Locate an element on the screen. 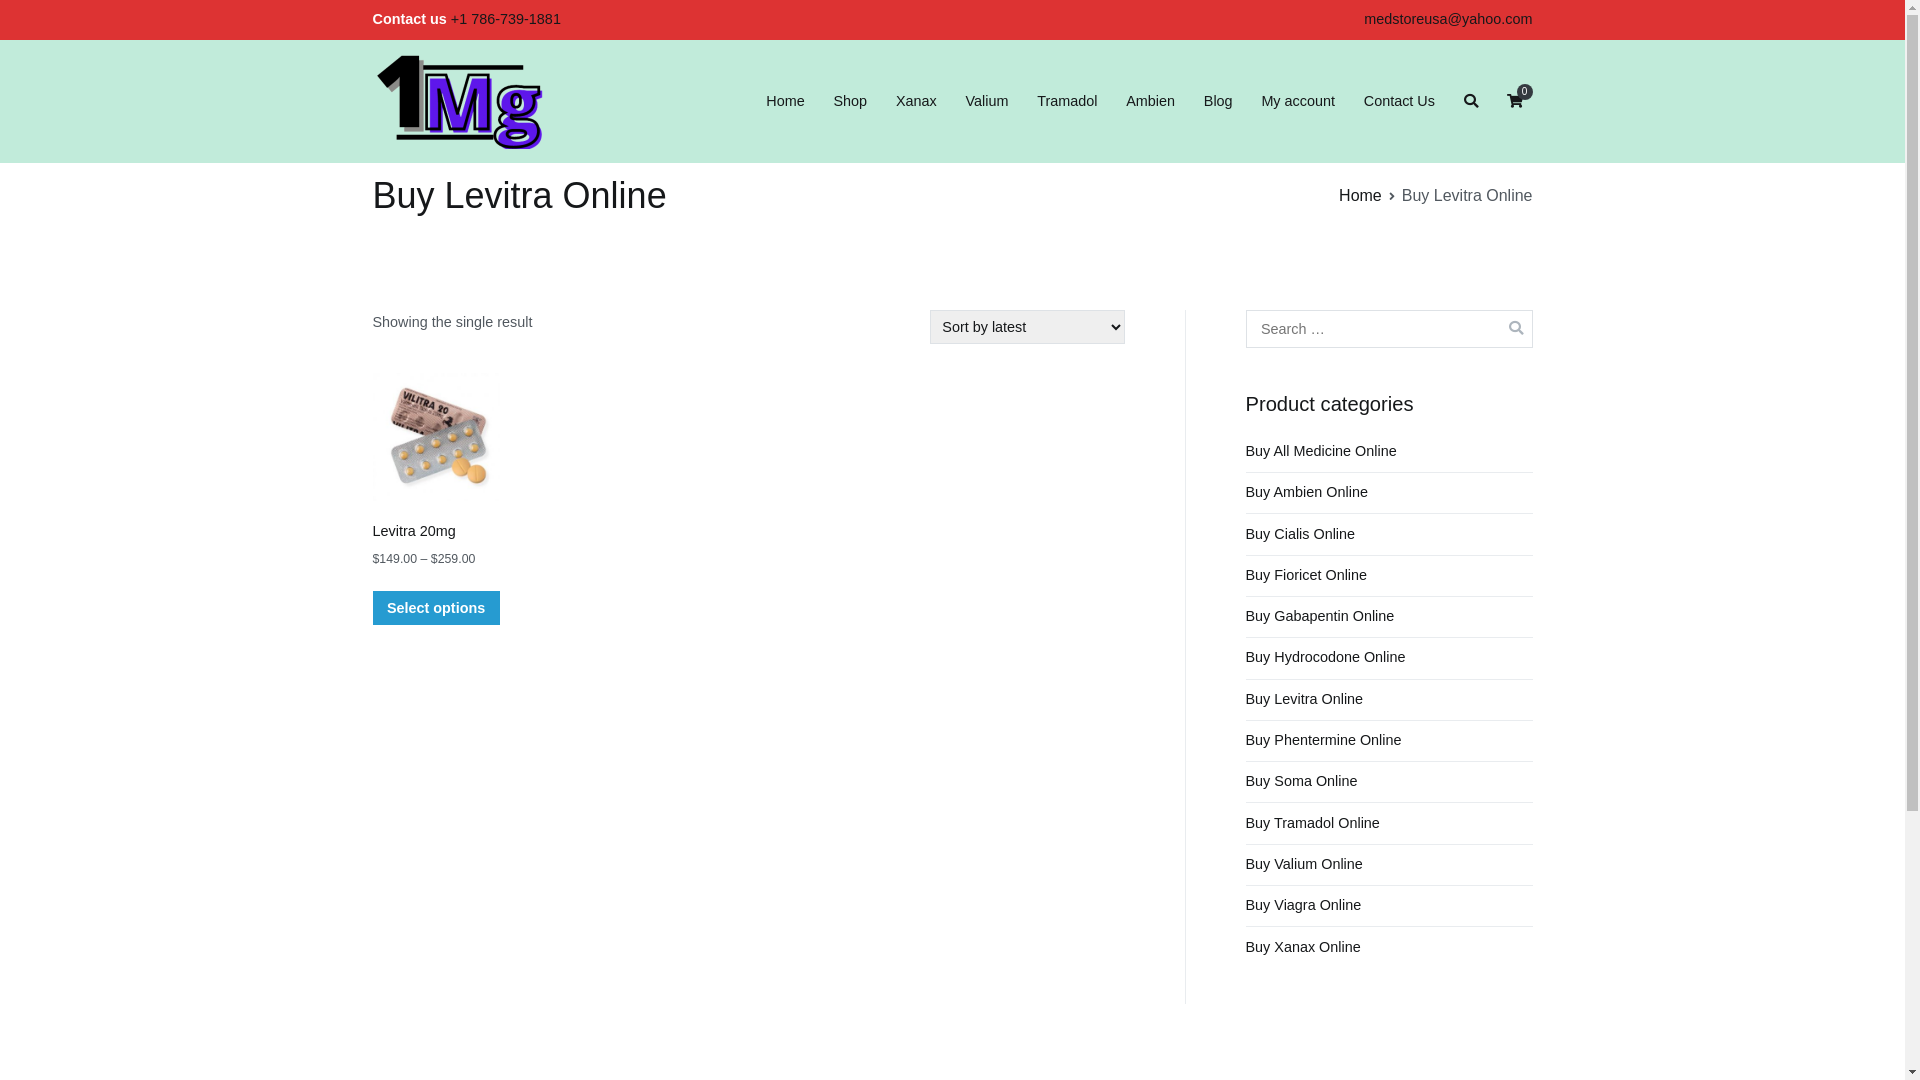 This screenshot has width=1920, height=1080. Buy Viagra Online is located at coordinates (1304, 906).